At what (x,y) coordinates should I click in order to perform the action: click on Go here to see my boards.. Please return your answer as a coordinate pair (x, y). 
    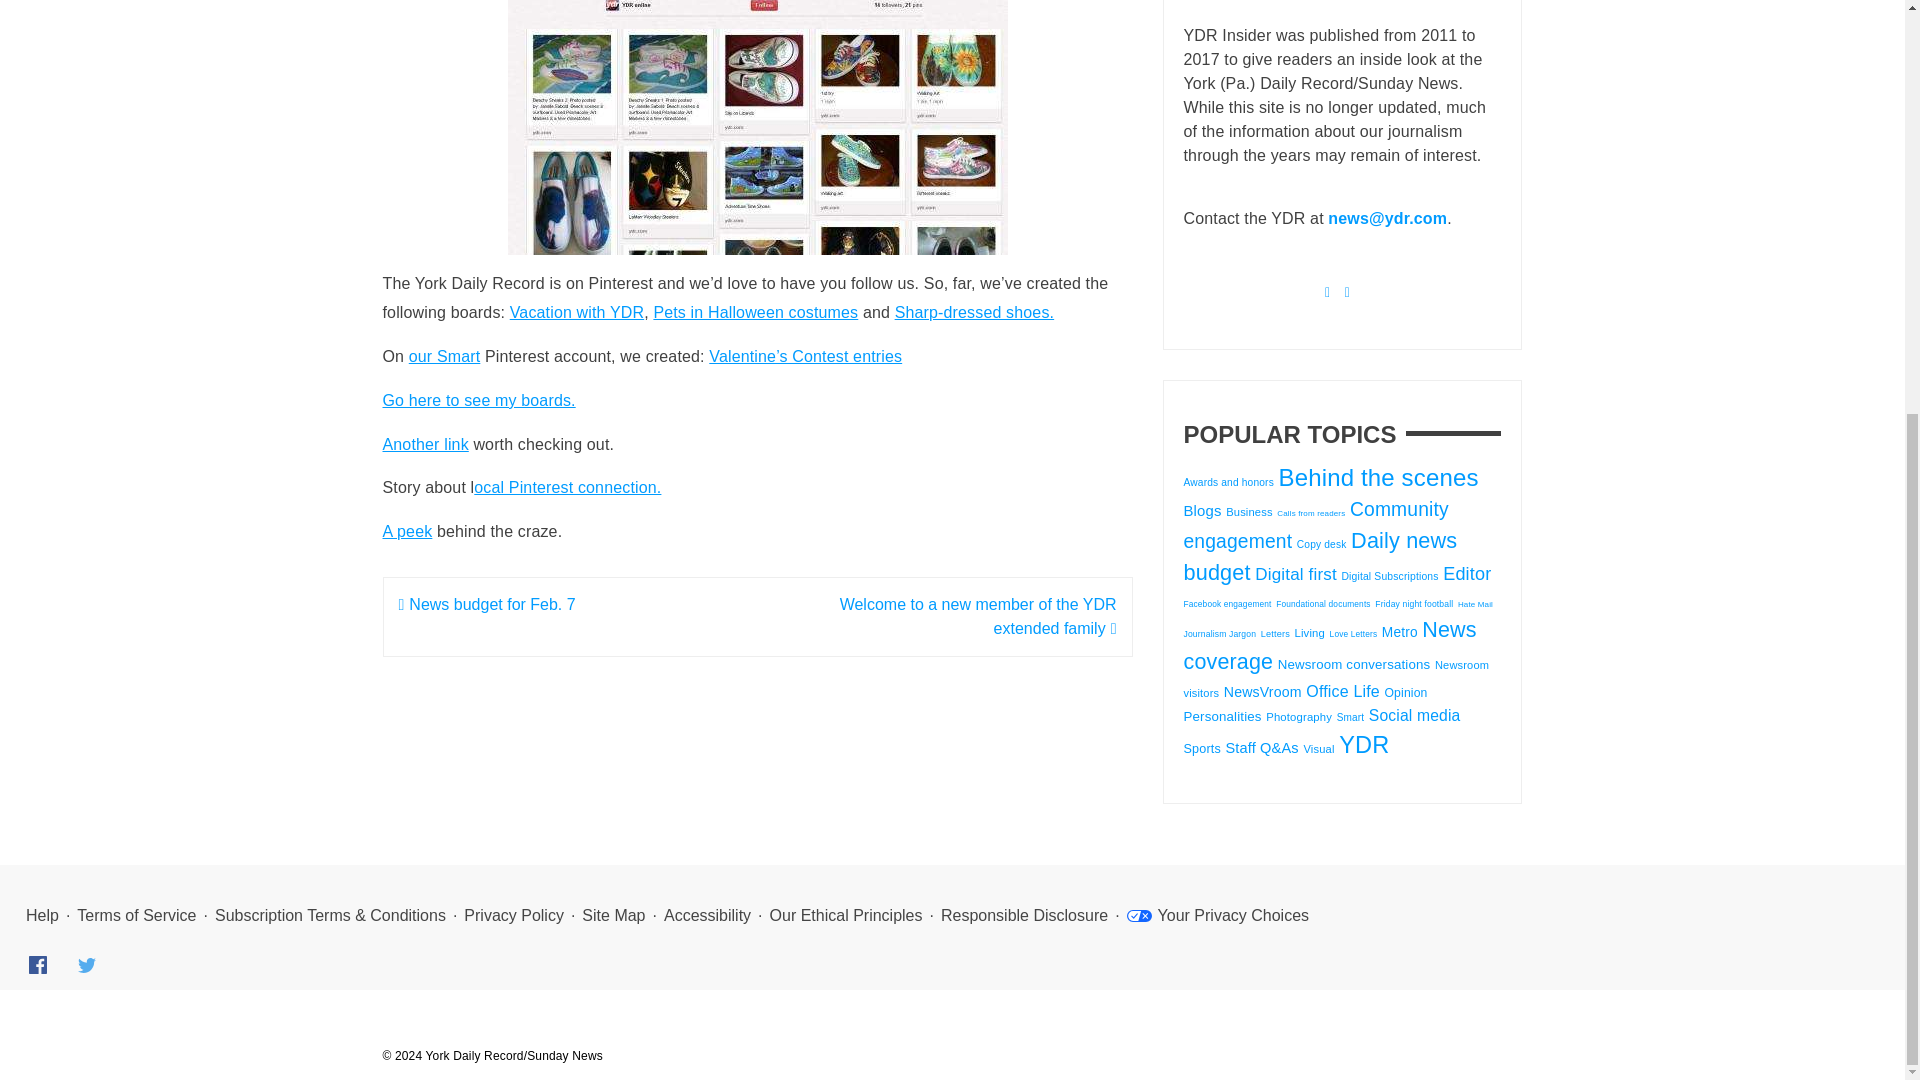
    Looking at the image, I should click on (478, 400).